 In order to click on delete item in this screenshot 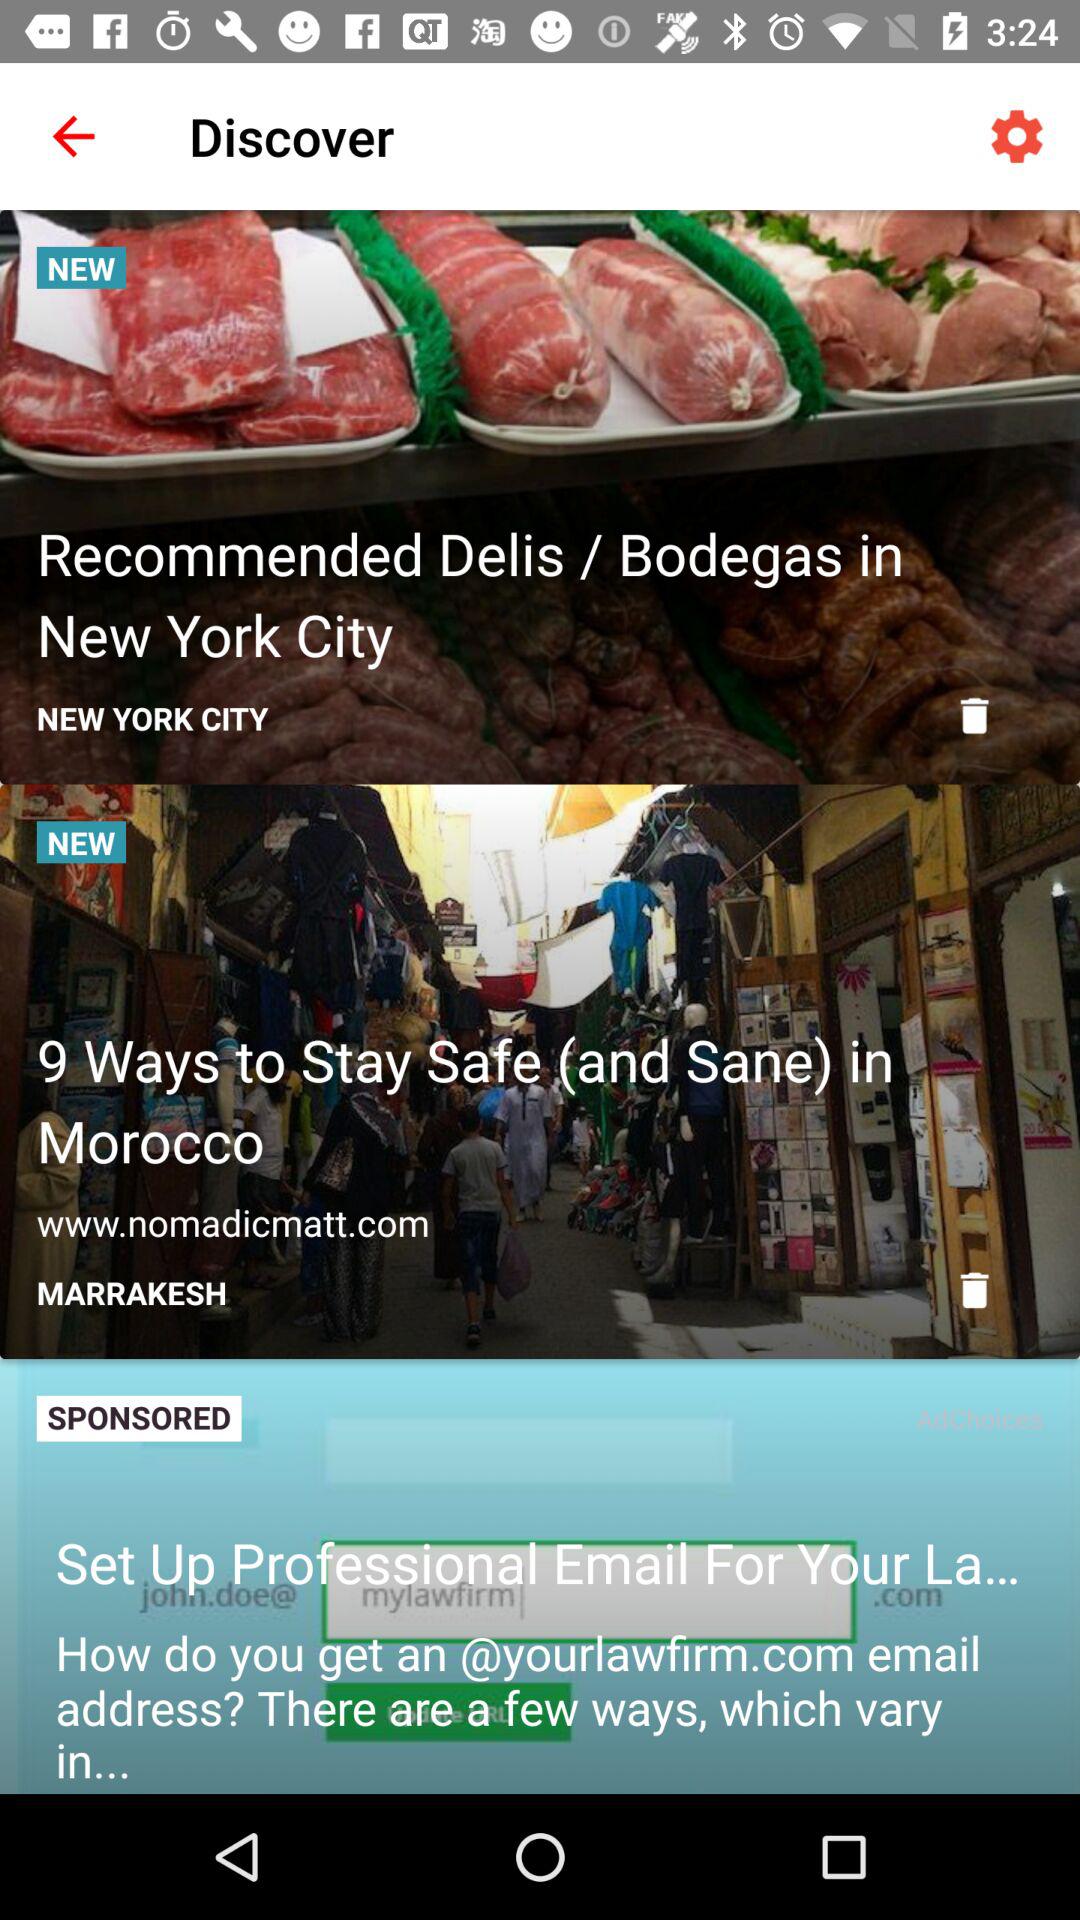, I will do `click(974, 1290)`.